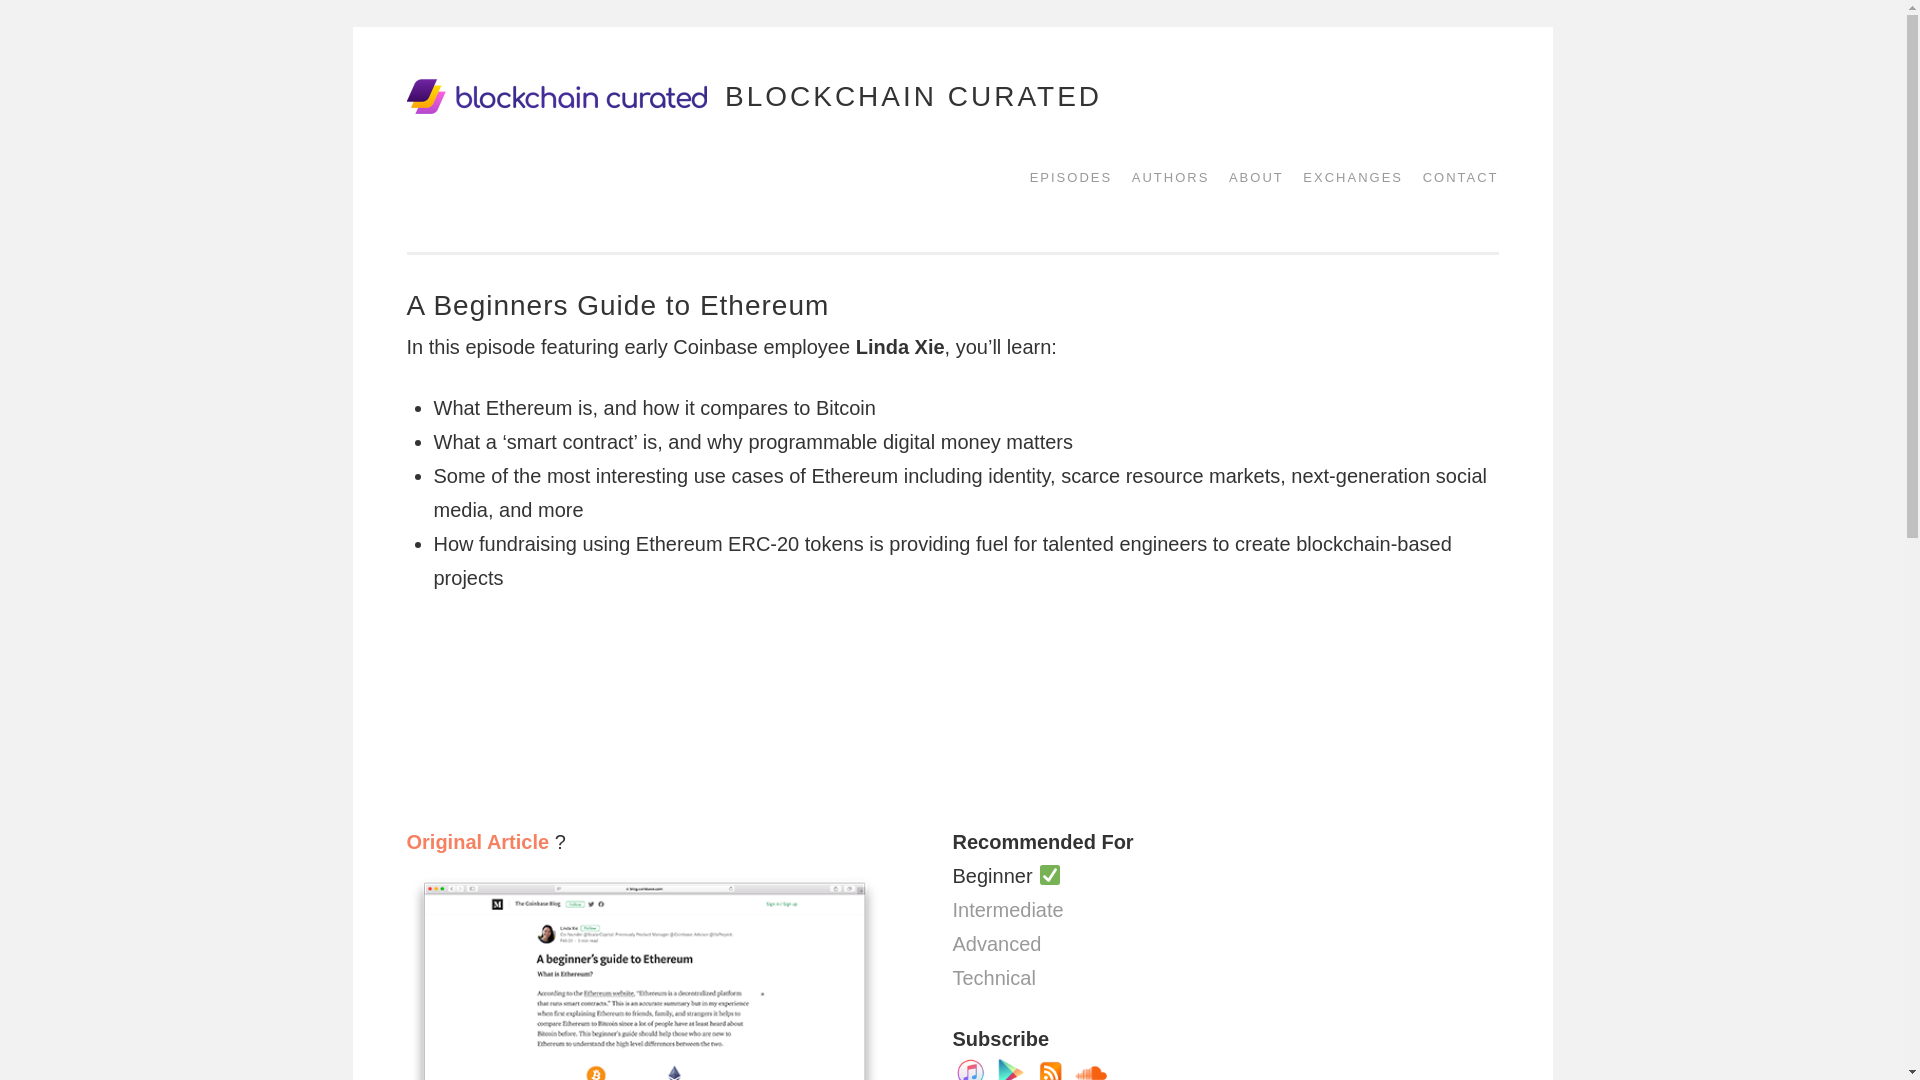 Image resolution: width=1920 pixels, height=1080 pixels. Describe the element at coordinates (1250, 176) in the screenshot. I see `ABOUT` at that location.